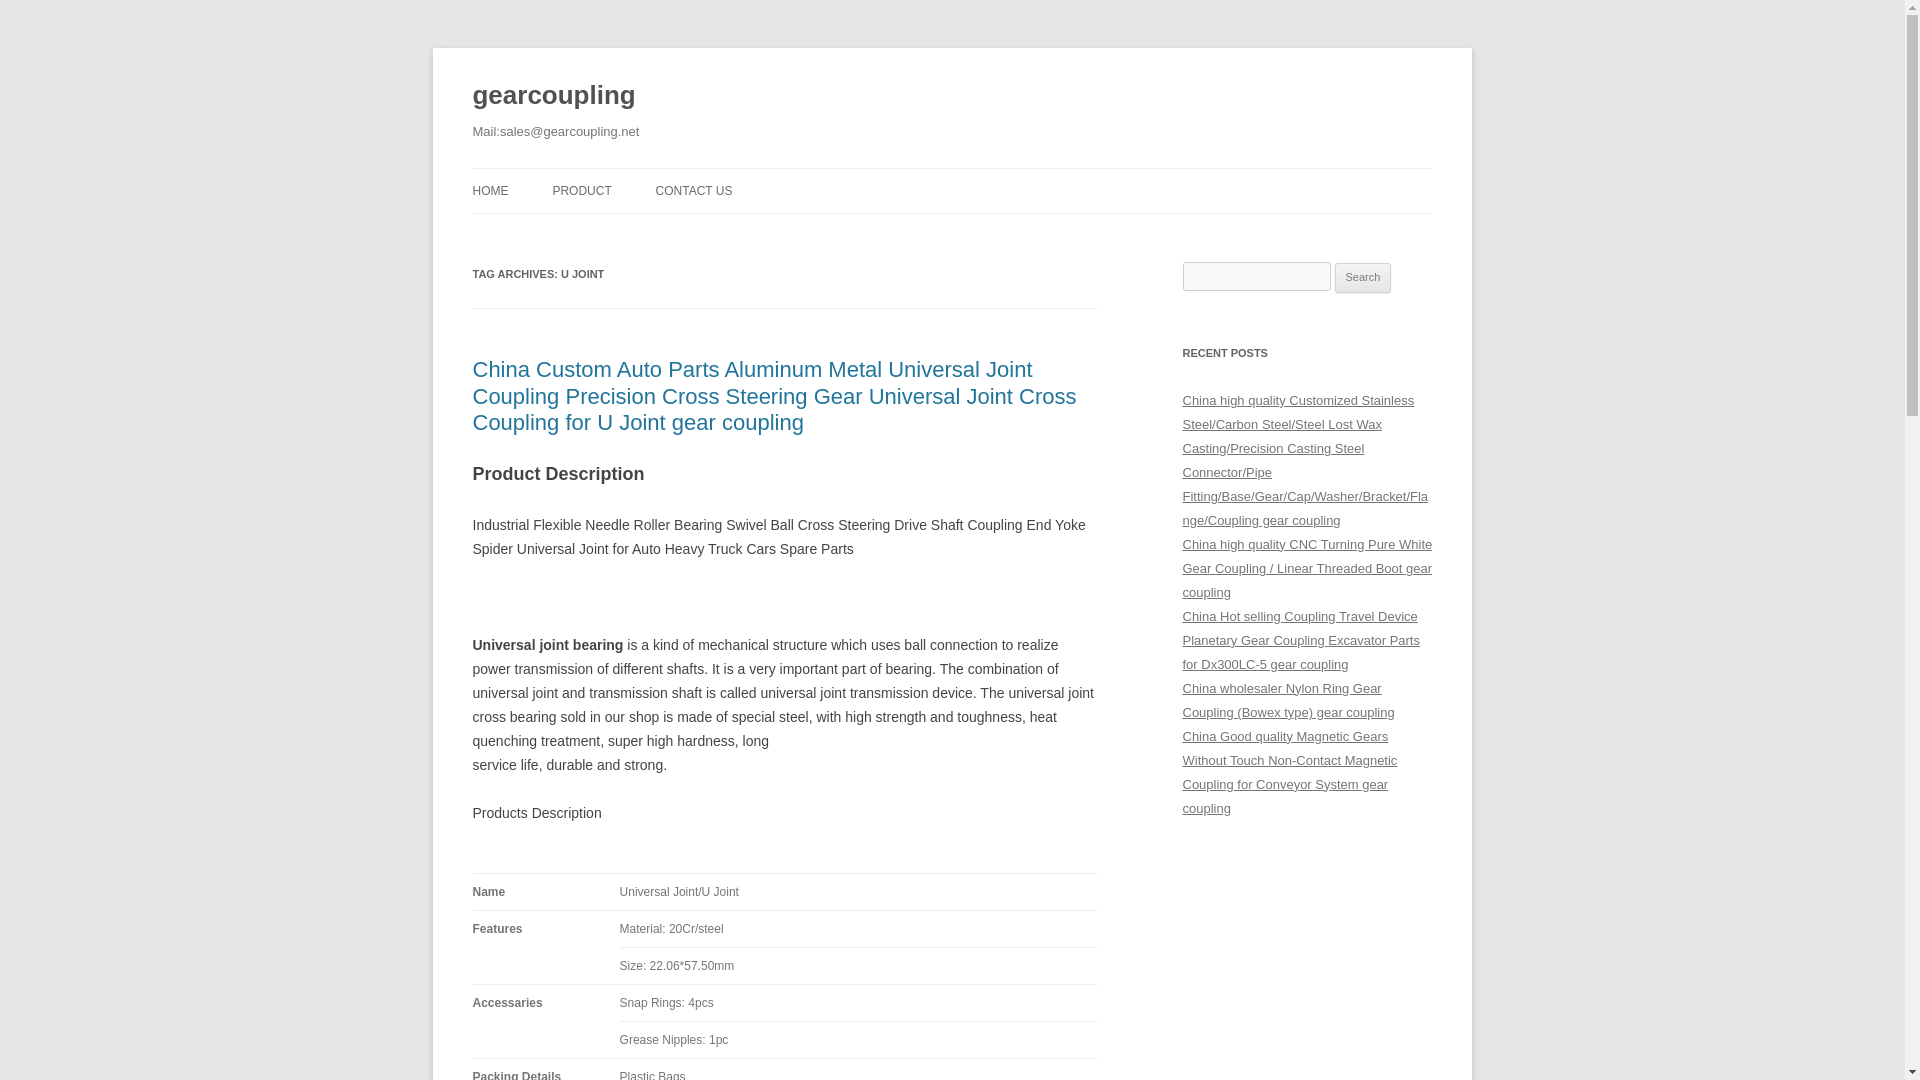 This screenshot has width=1920, height=1080. I want to click on PRODUCT, so click(581, 190).